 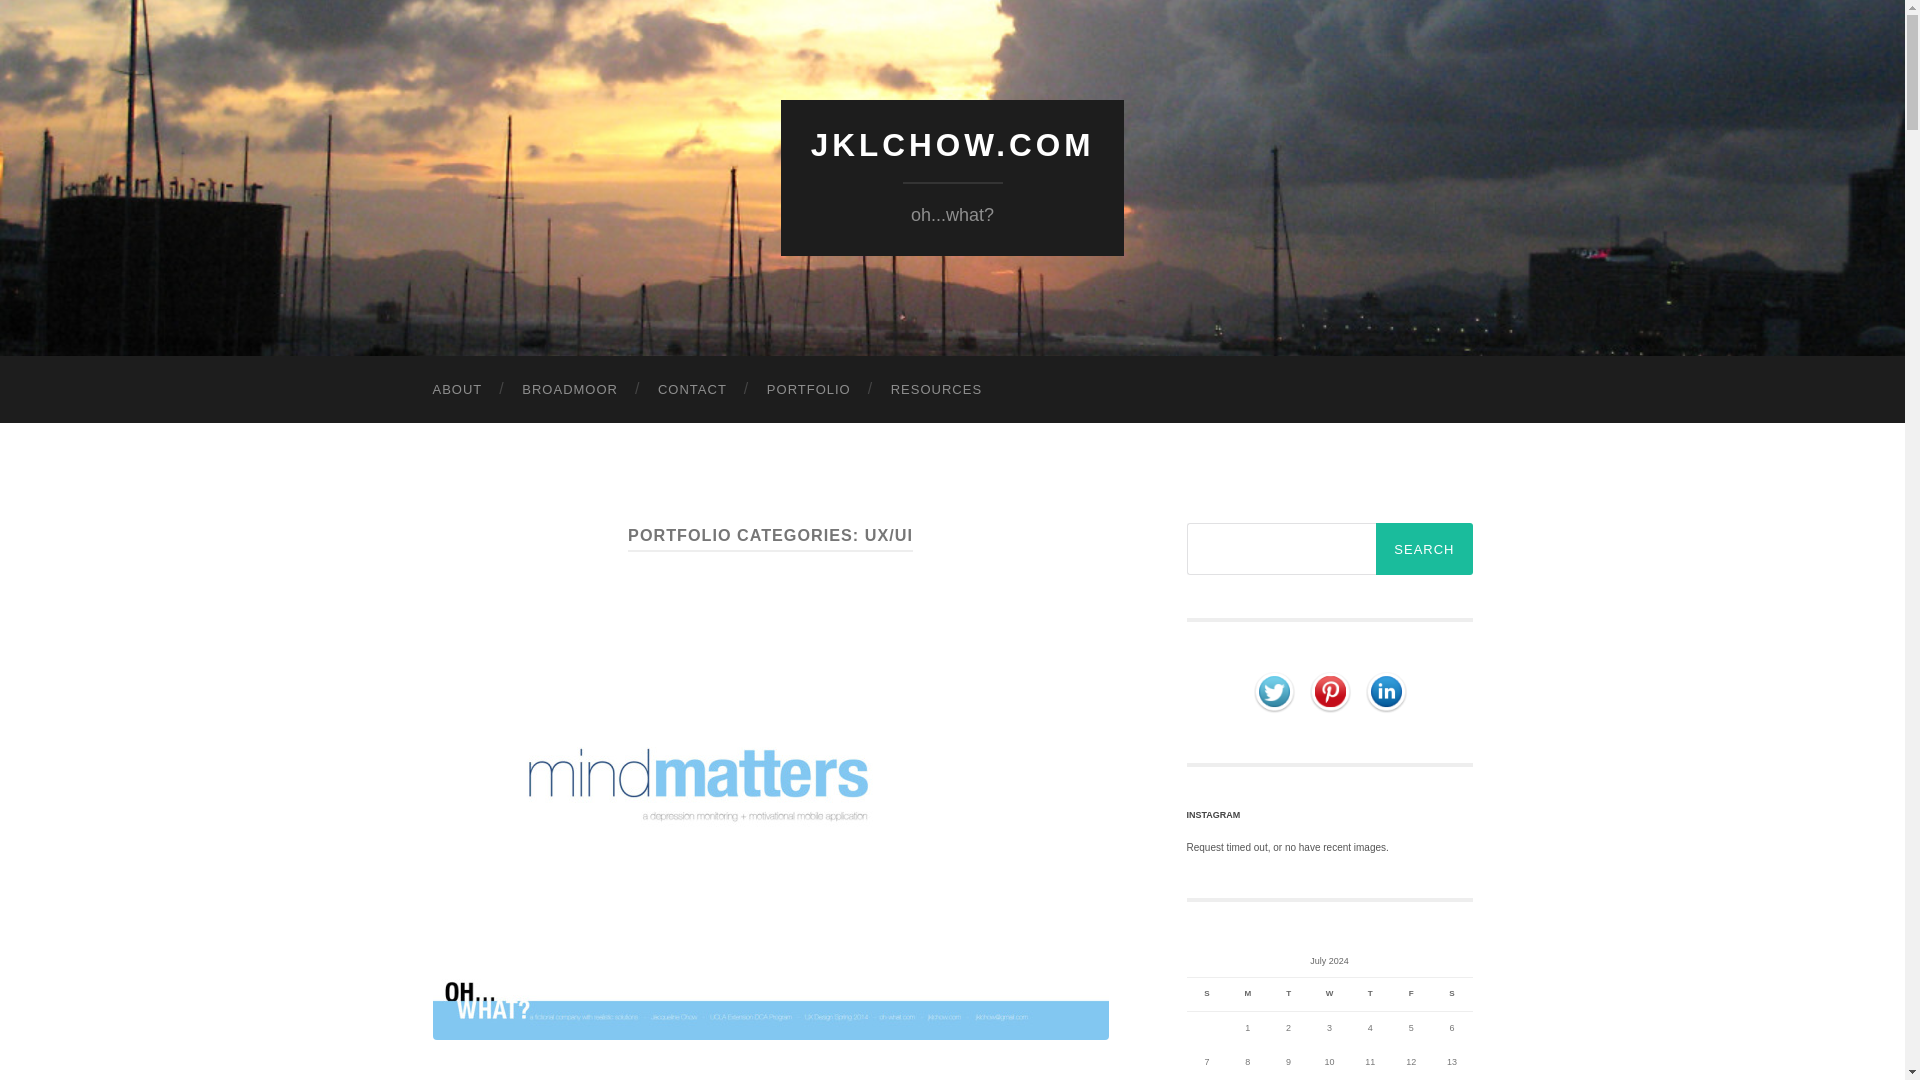 I want to click on Visit Us On Pinterest, so click(x=1329, y=690).